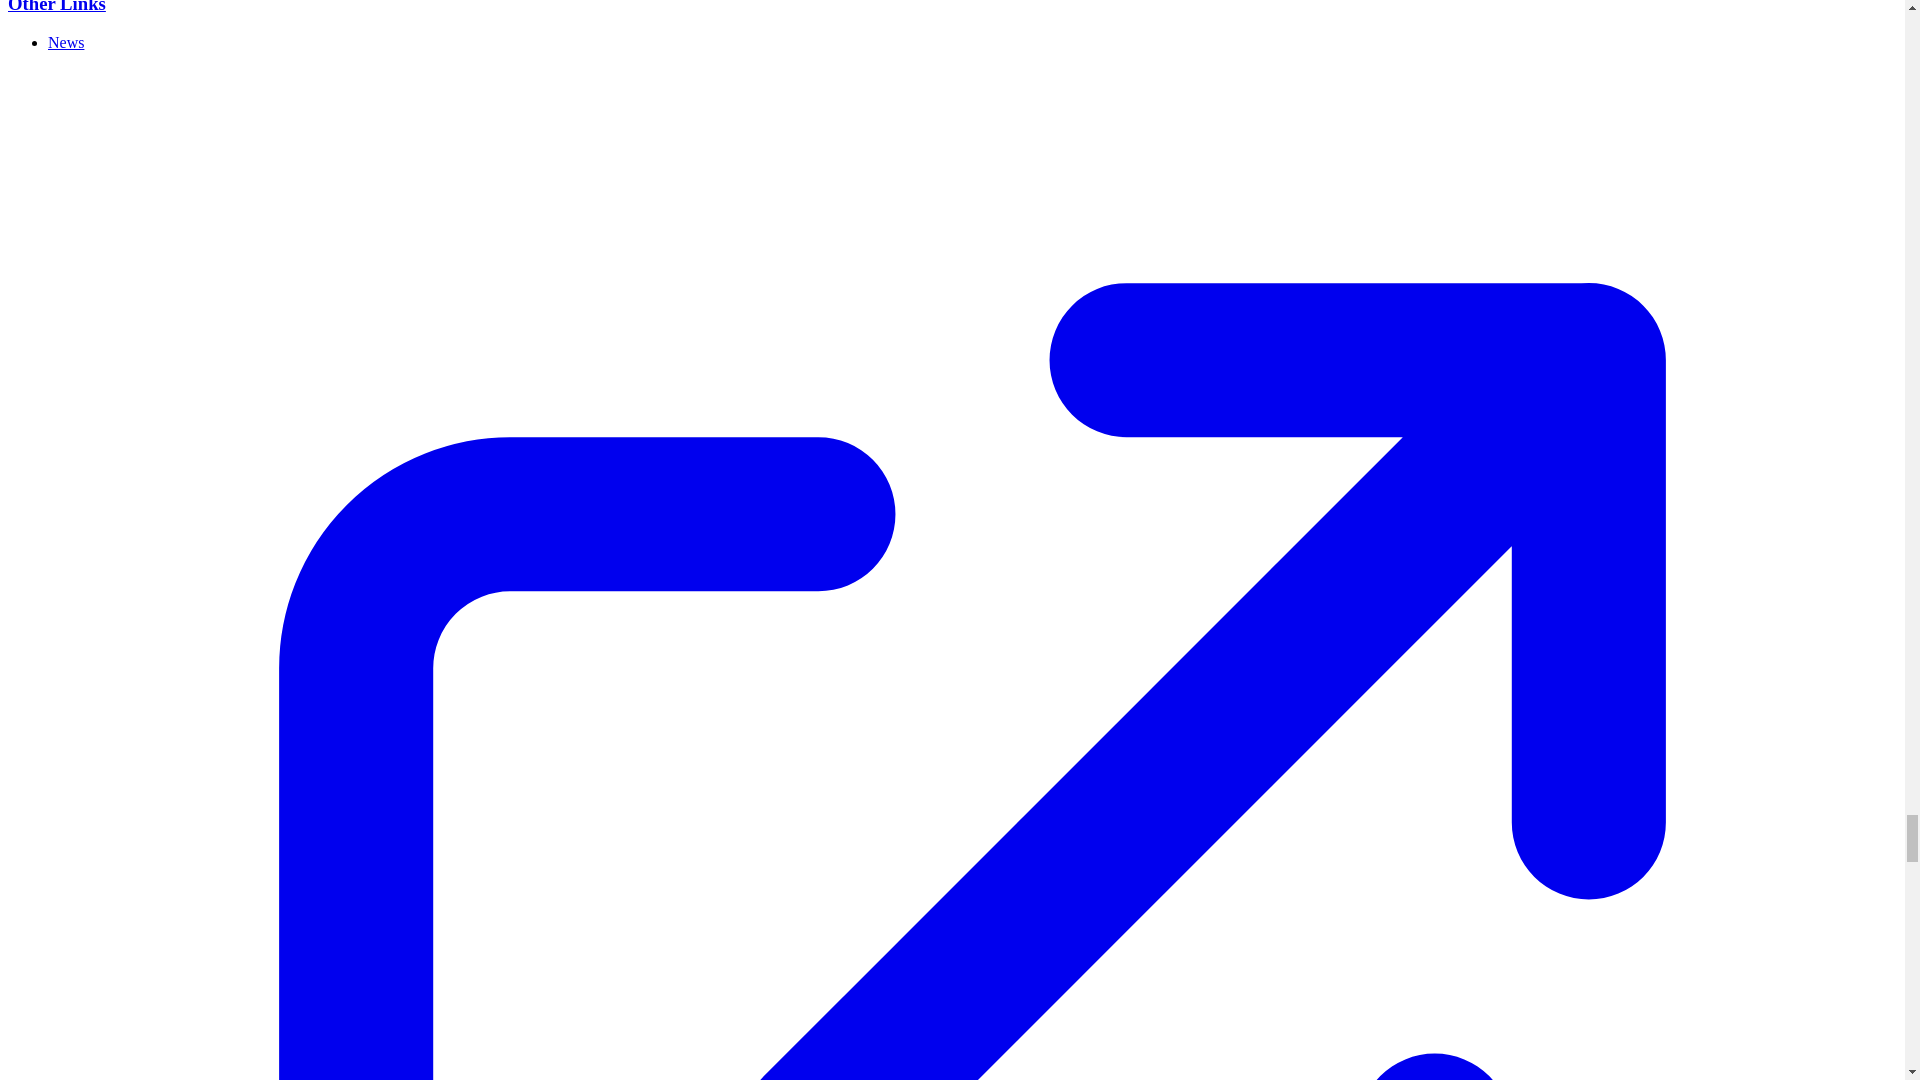  What do you see at coordinates (56, 7) in the screenshot?
I see `Other Links` at bounding box center [56, 7].